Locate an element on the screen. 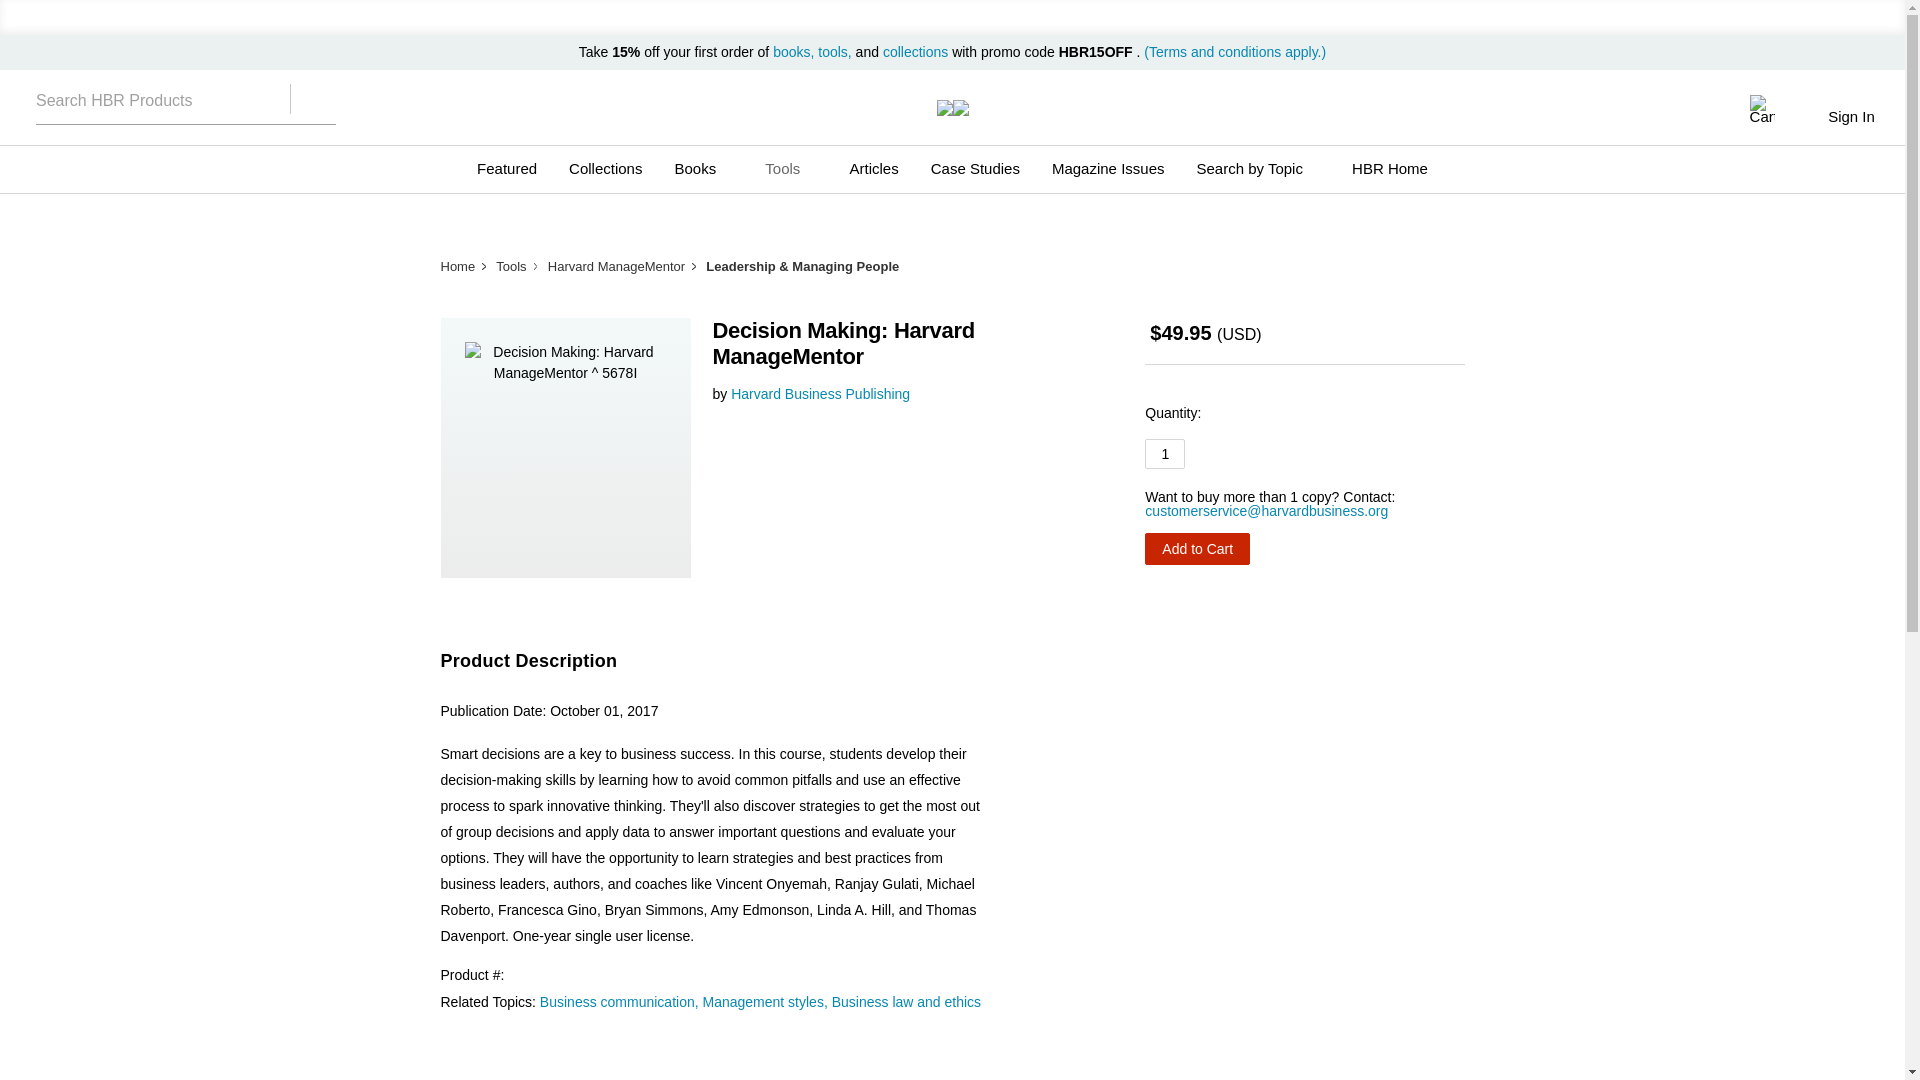 The image size is (1920, 1080). Add to Cart is located at coordinates (1196, 548).